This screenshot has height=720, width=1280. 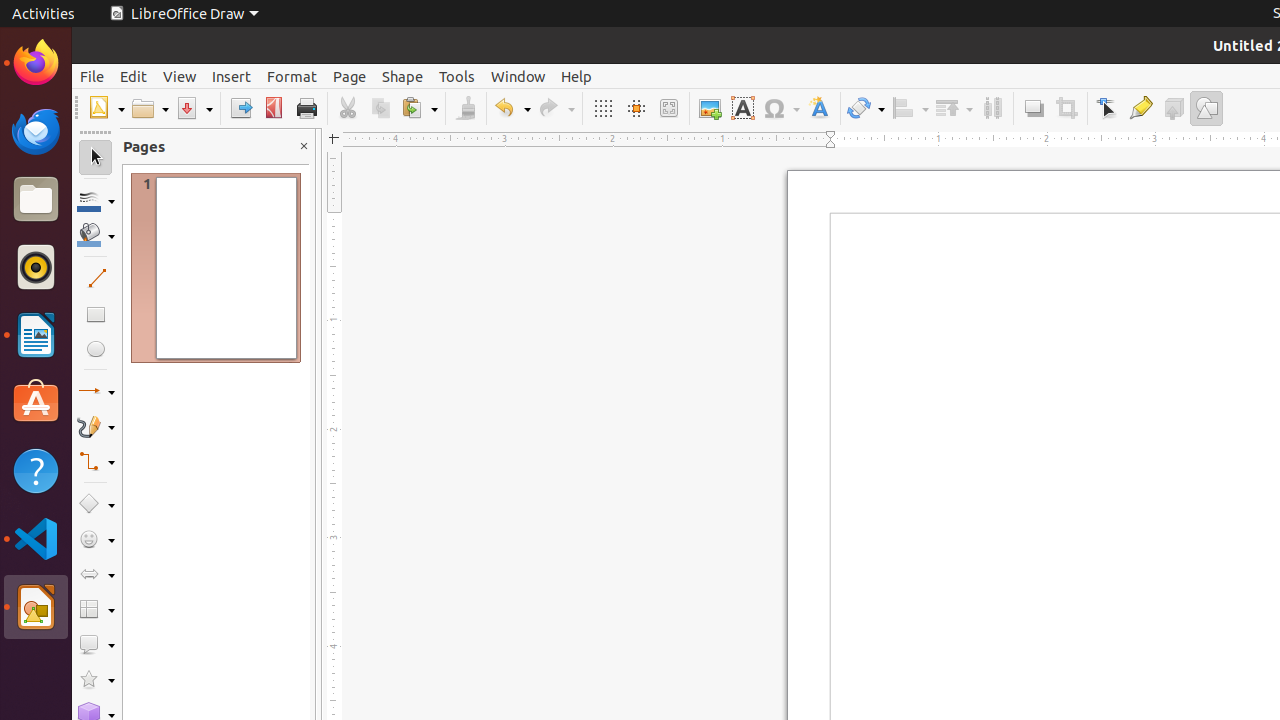 I want to click on Shadow, so click(x=1034, y=108).